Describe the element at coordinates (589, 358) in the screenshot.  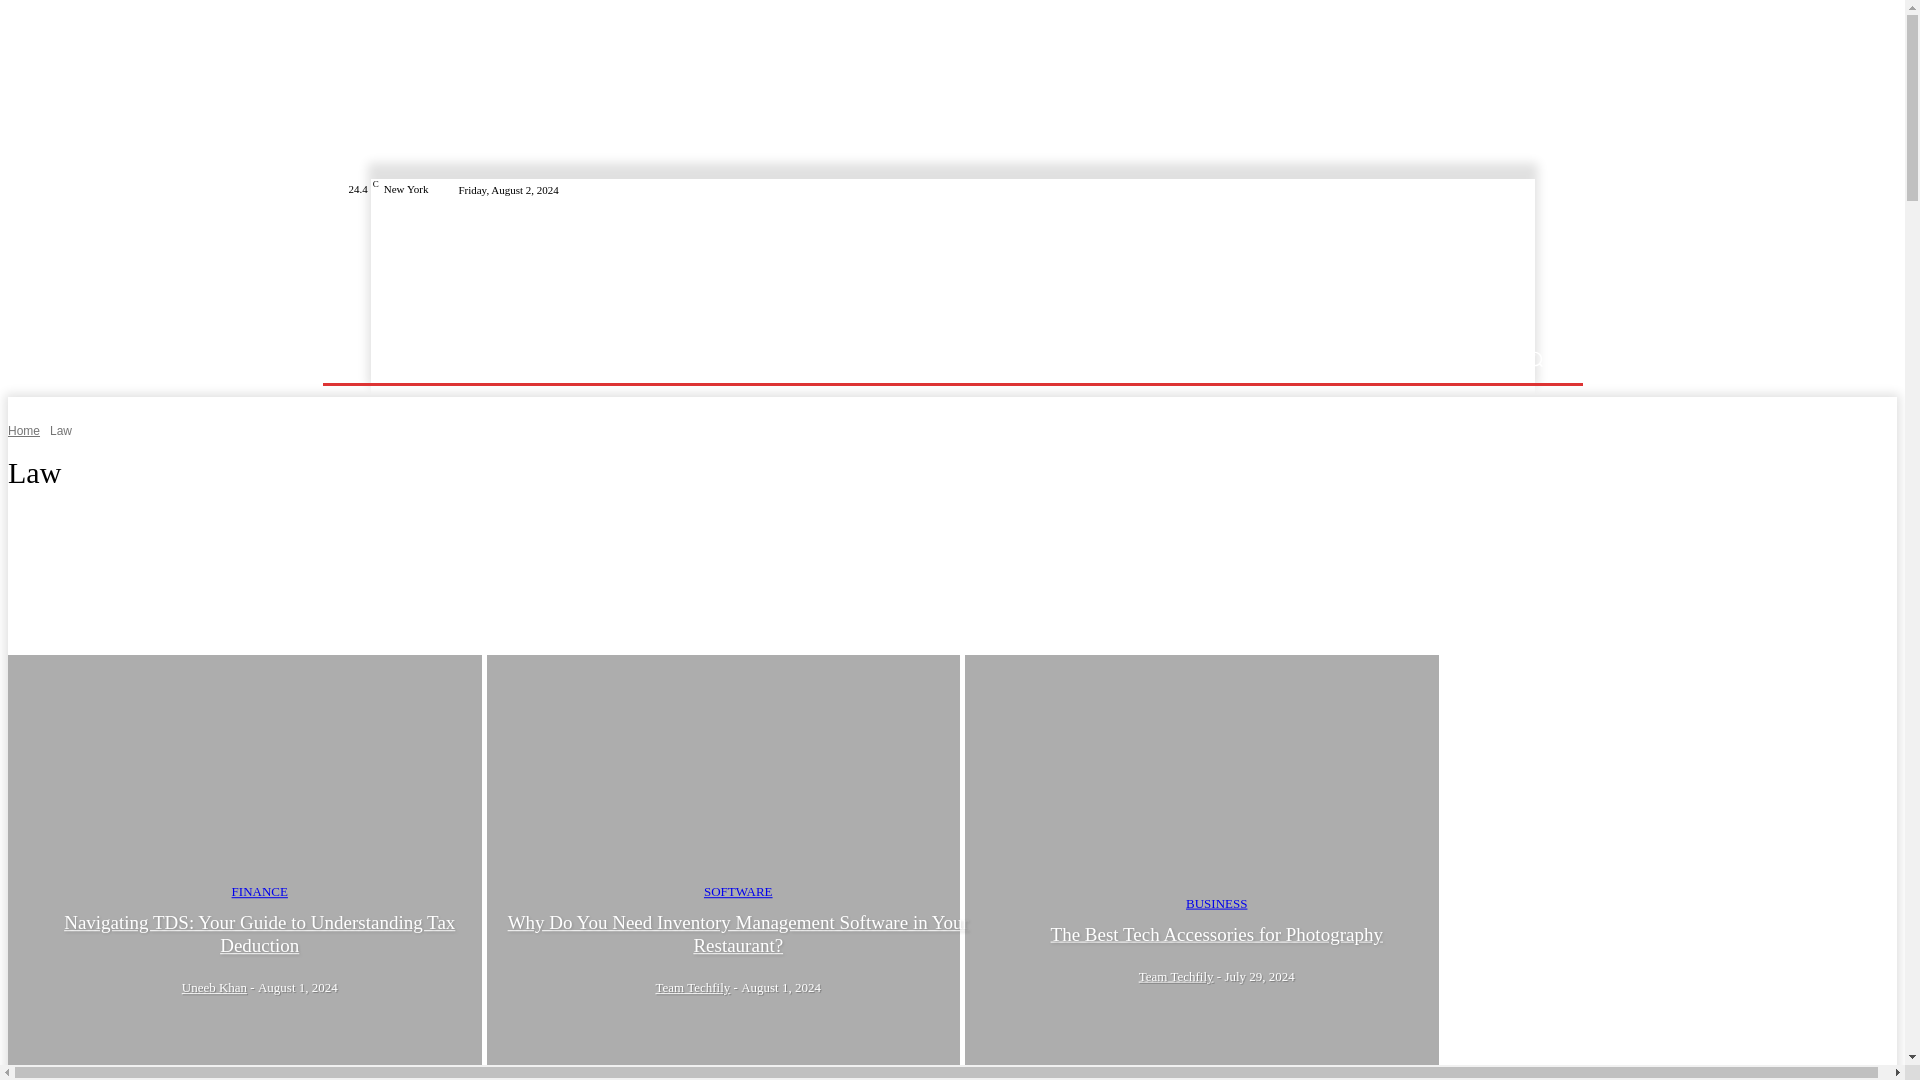
I see `Crypto` at that location.